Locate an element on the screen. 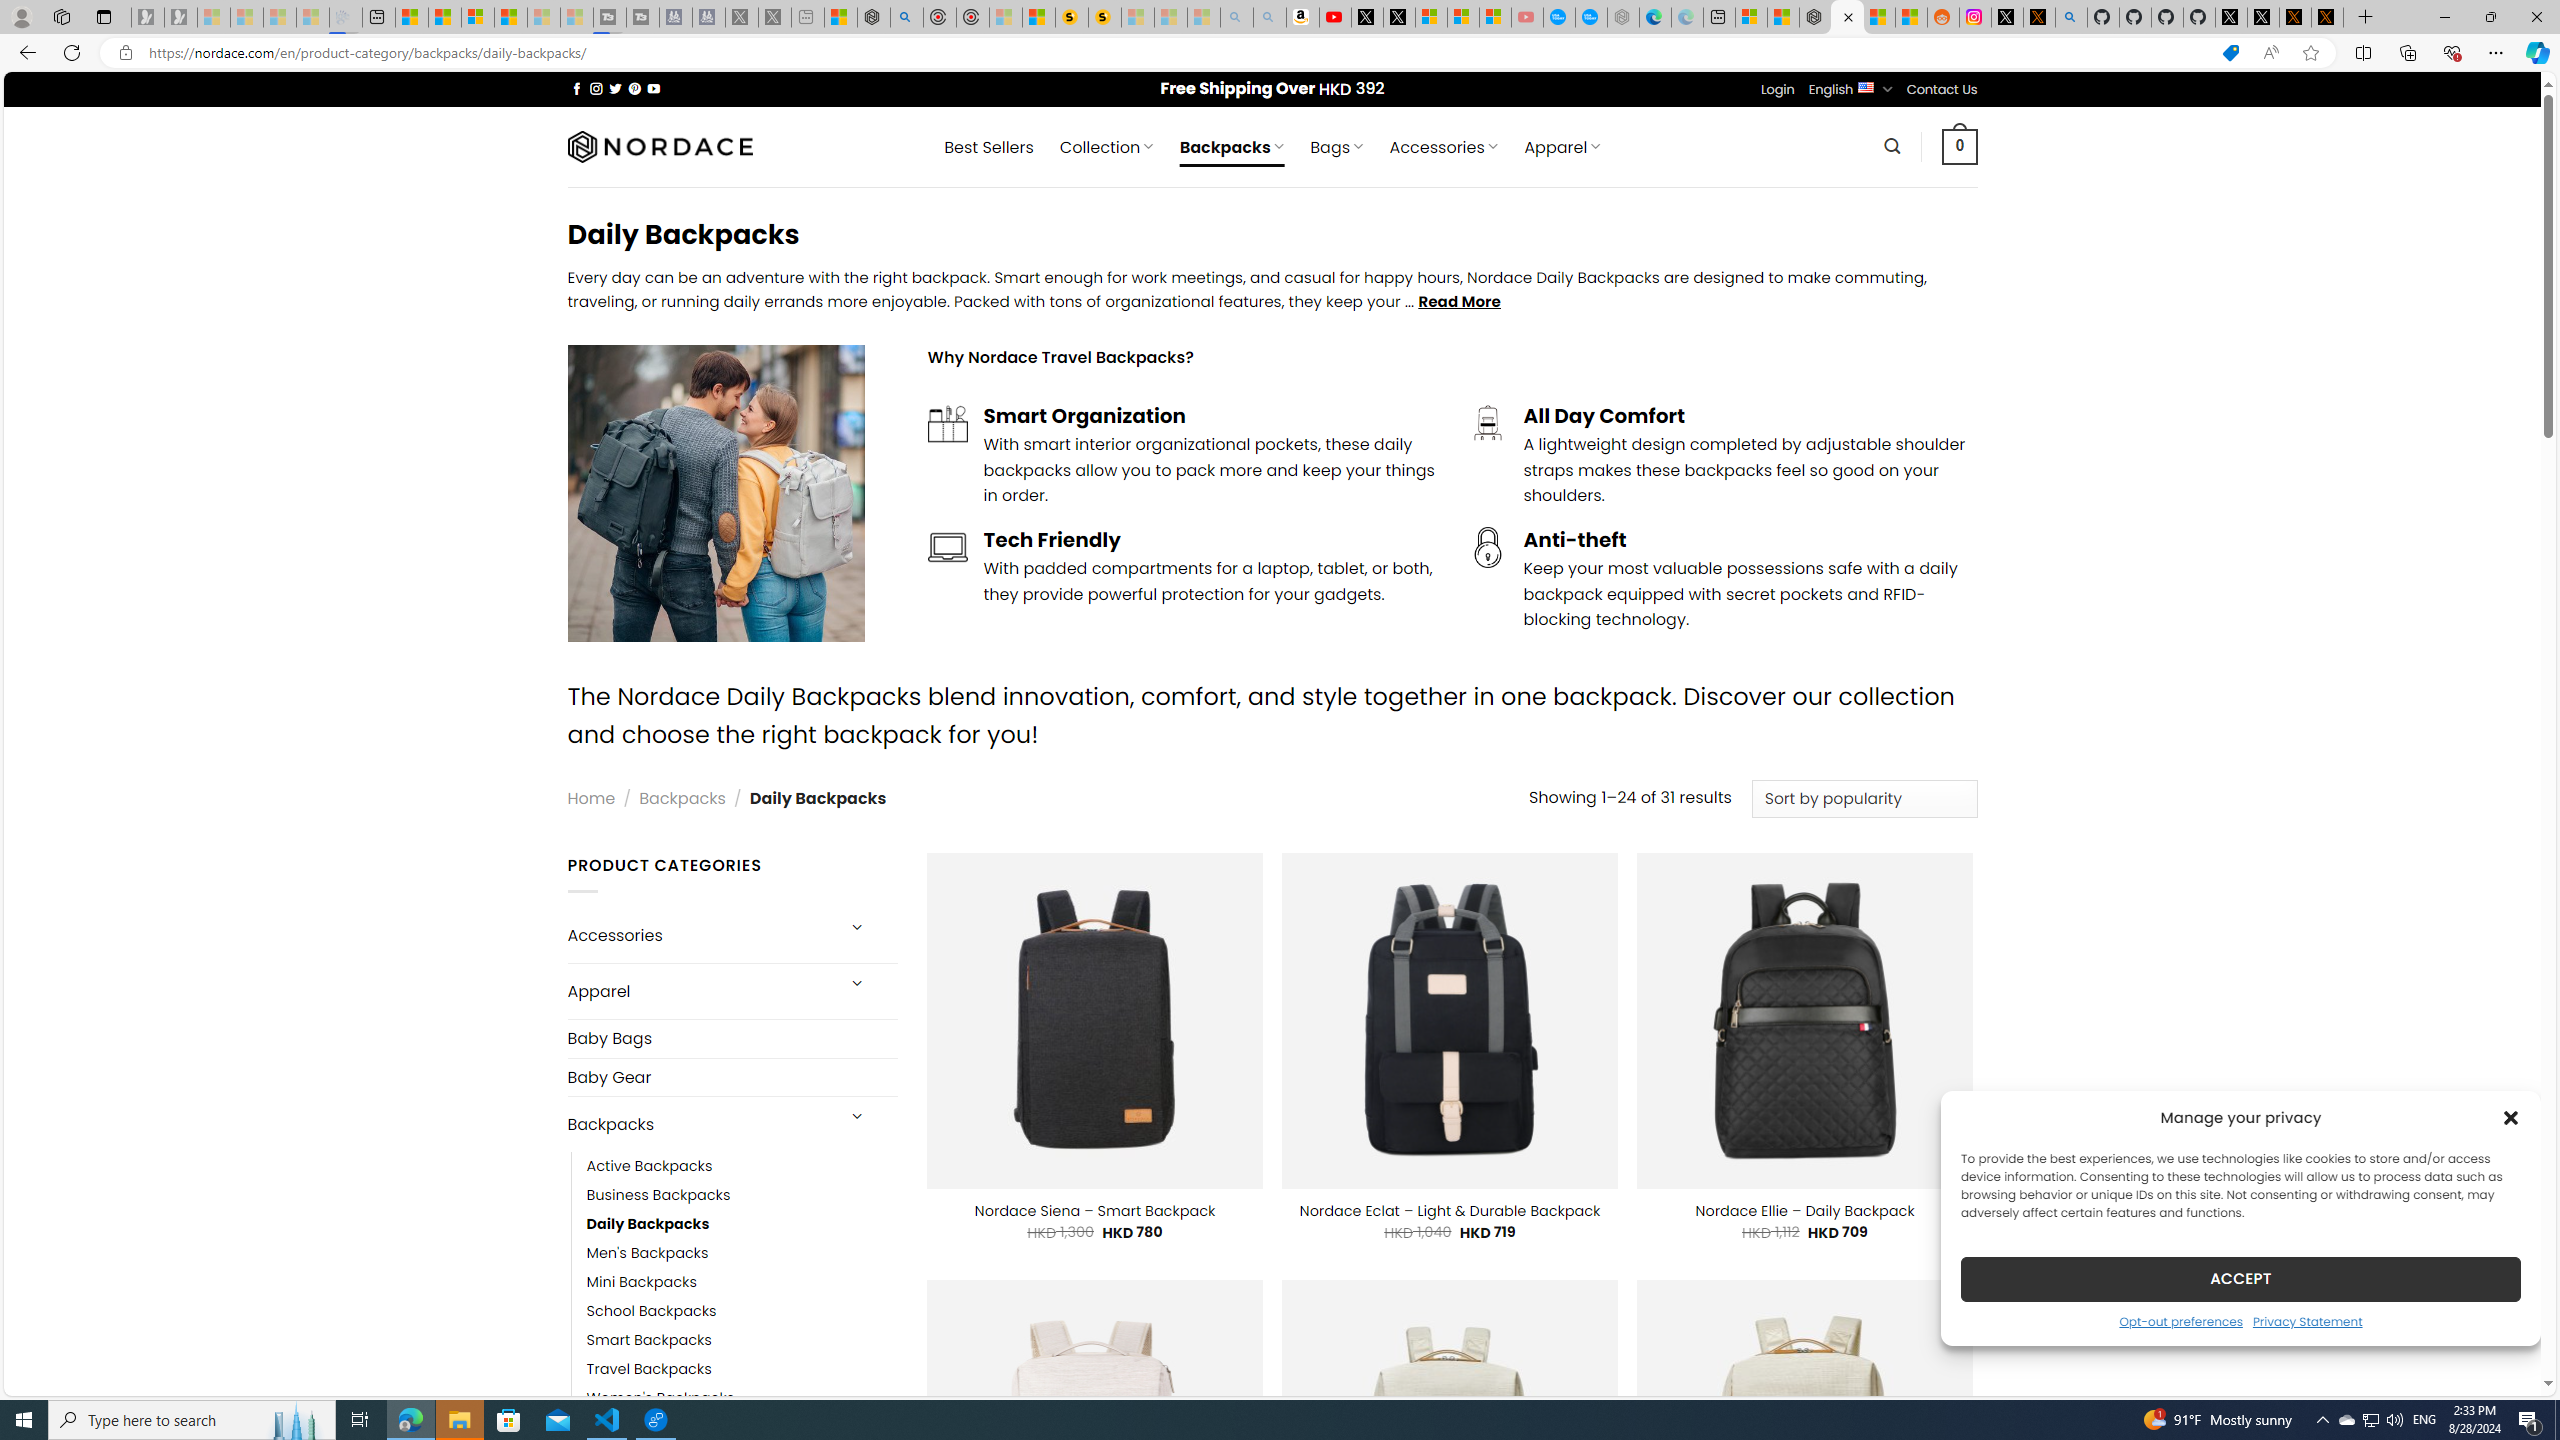  Daily Backpacks is located at coordinates (742, 1224).